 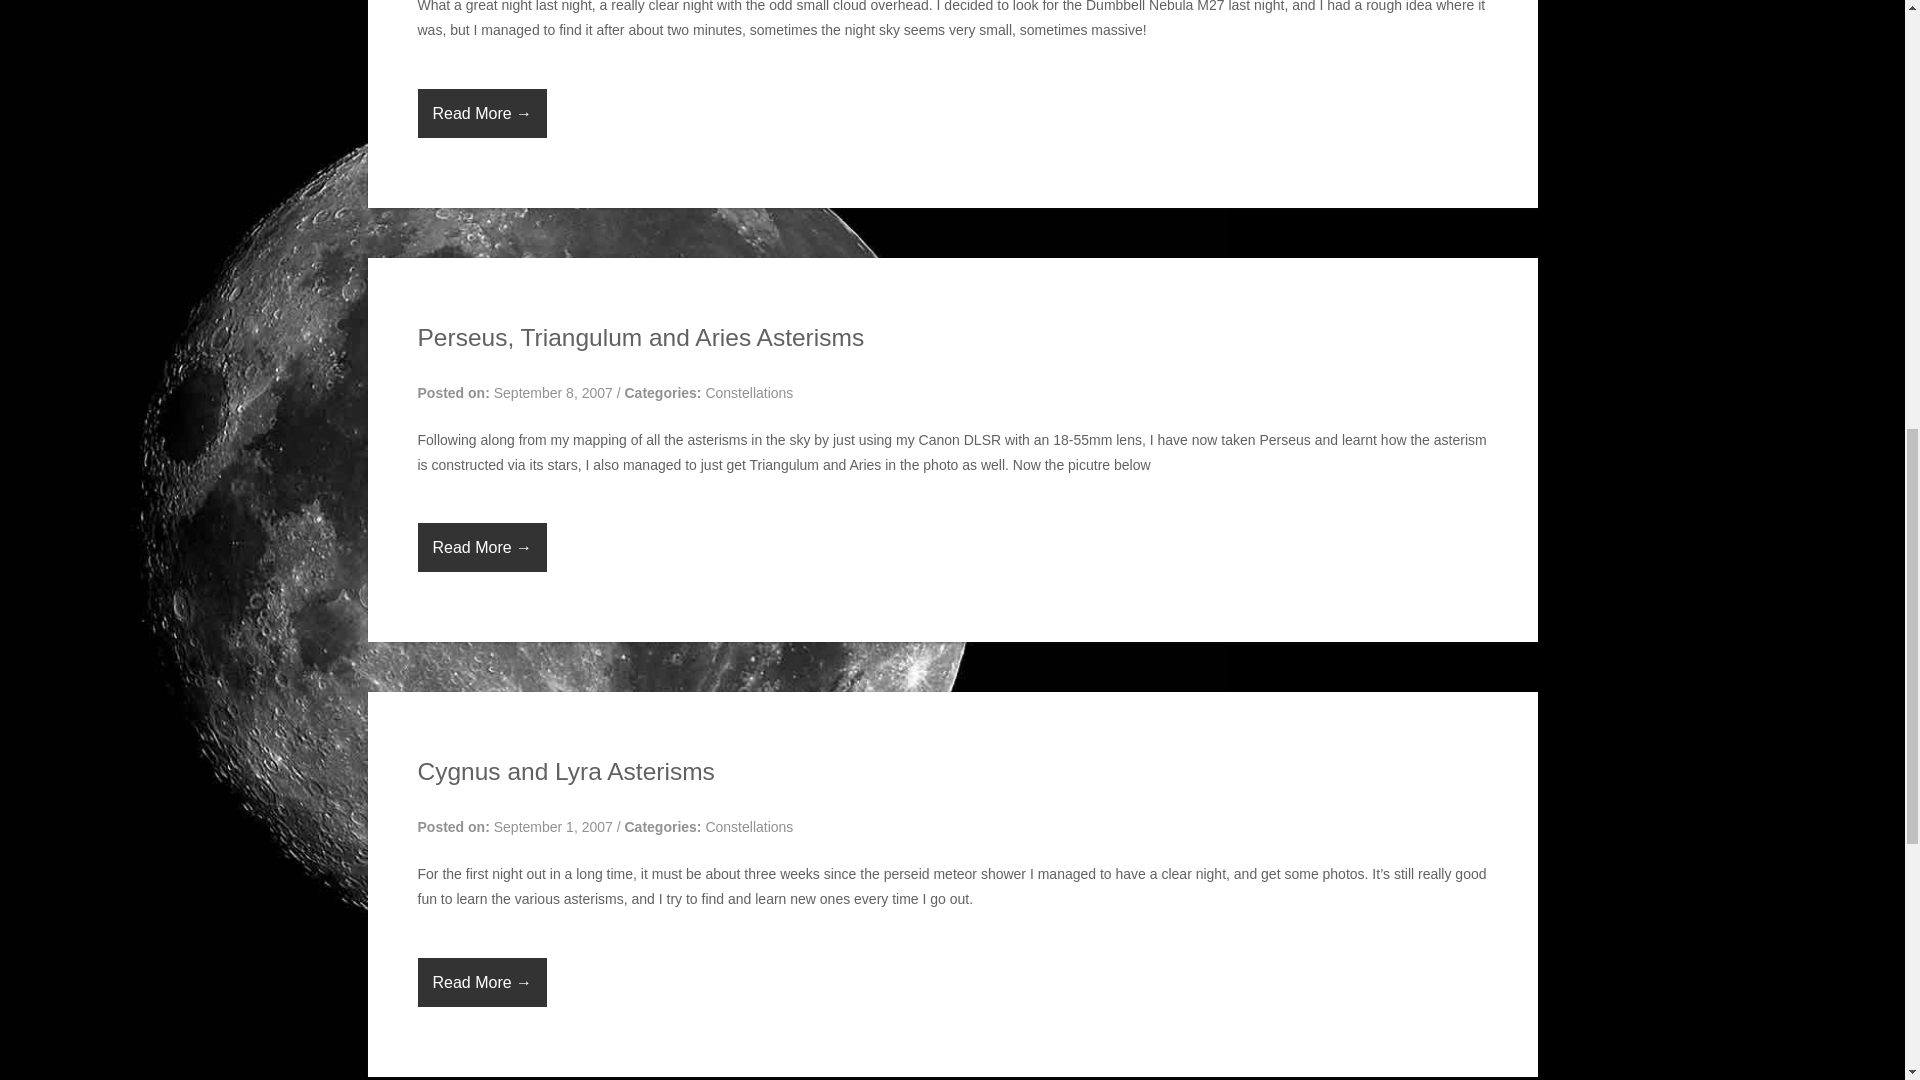 I want to click on More, so click(x=482, y=113).